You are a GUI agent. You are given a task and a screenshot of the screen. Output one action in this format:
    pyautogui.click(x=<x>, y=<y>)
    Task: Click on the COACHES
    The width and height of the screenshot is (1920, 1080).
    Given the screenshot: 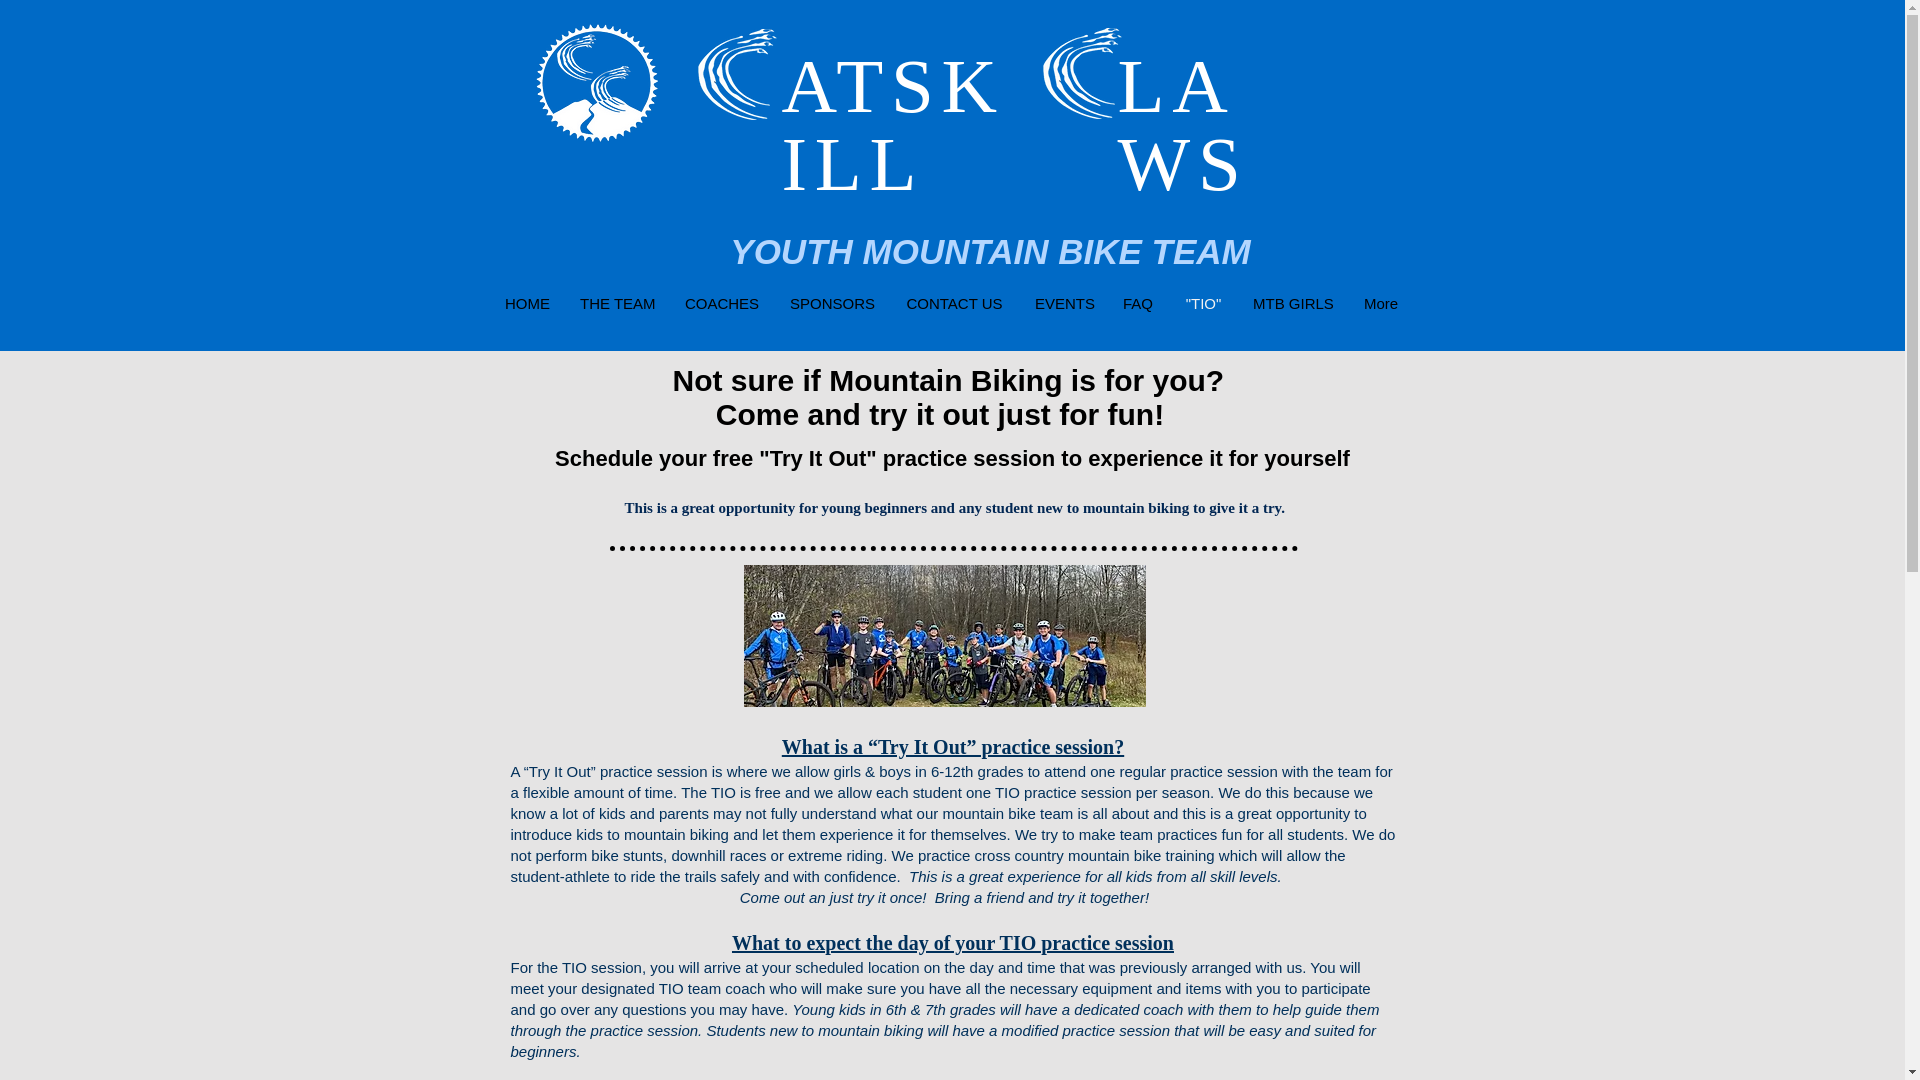 What is the action you would take?
    pyautogui.click(x=722, y=304)
    